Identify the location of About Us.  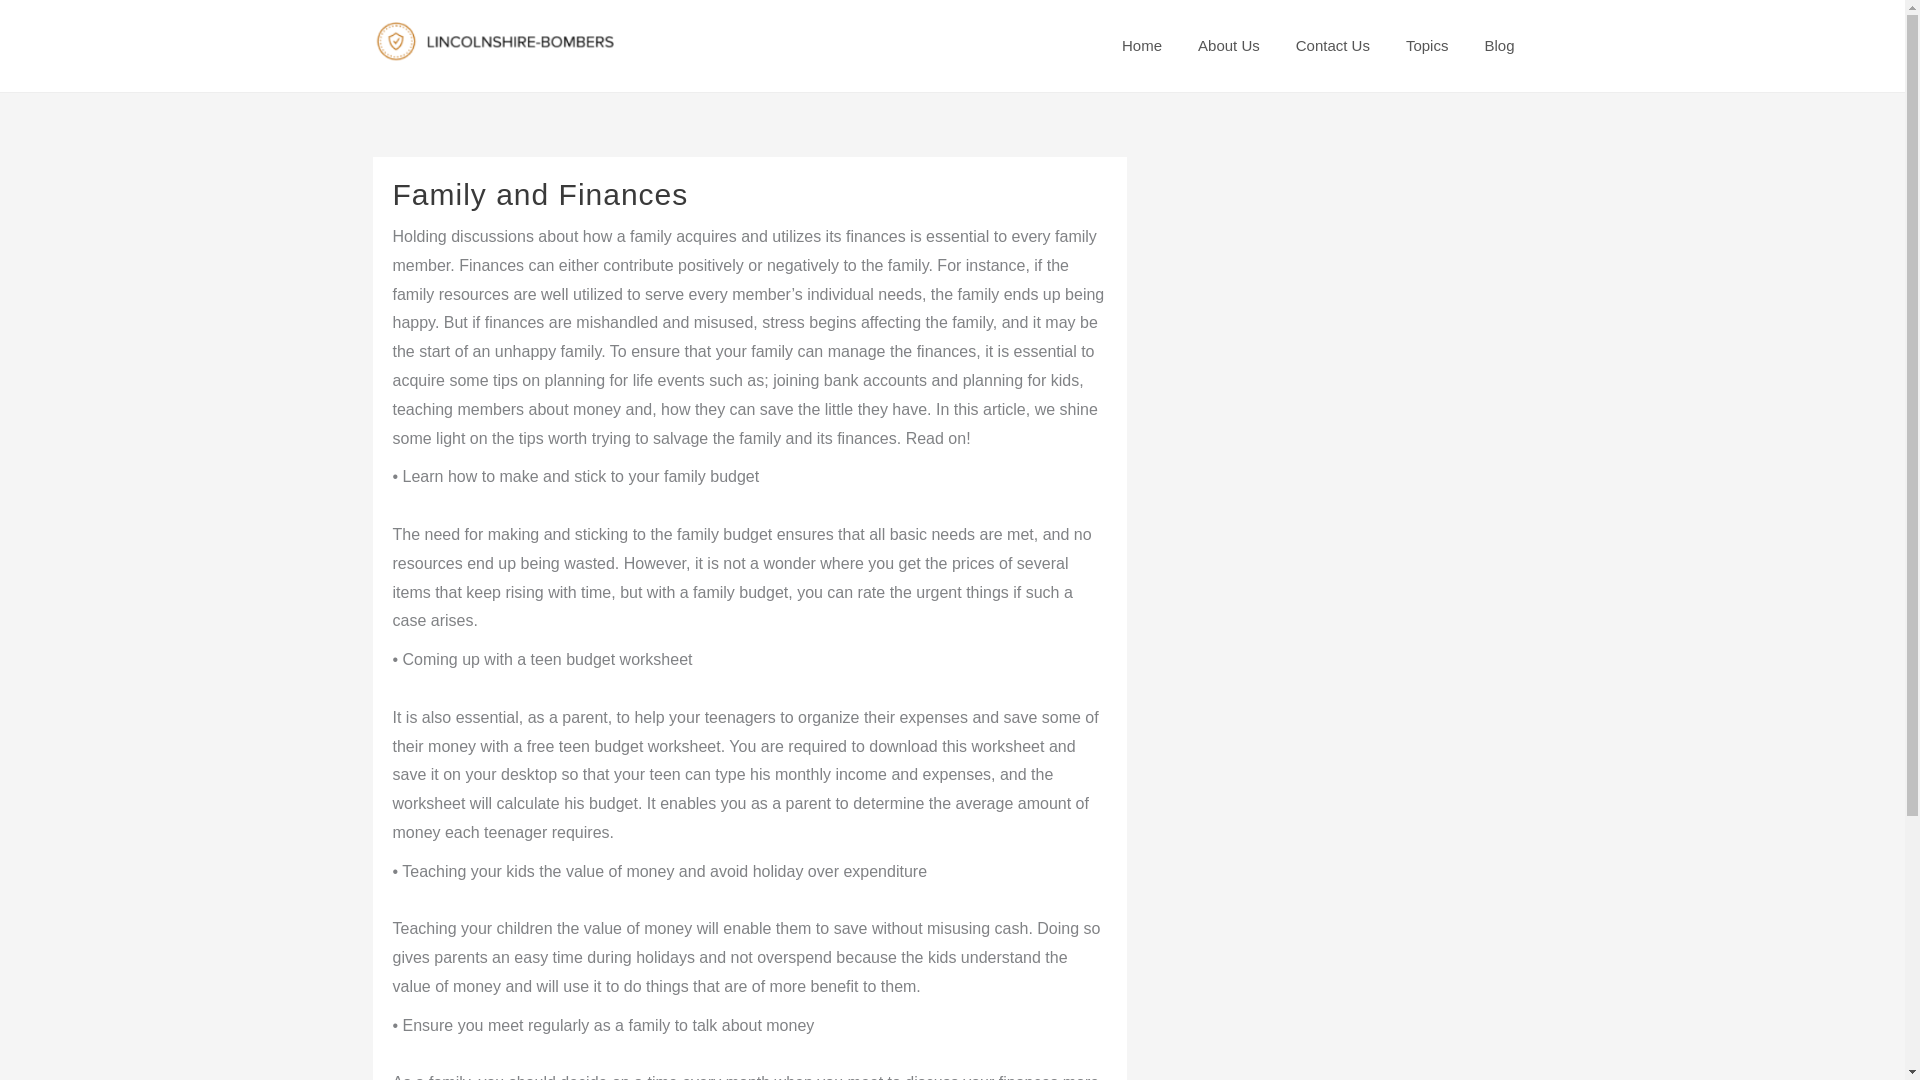
(1229, 46).